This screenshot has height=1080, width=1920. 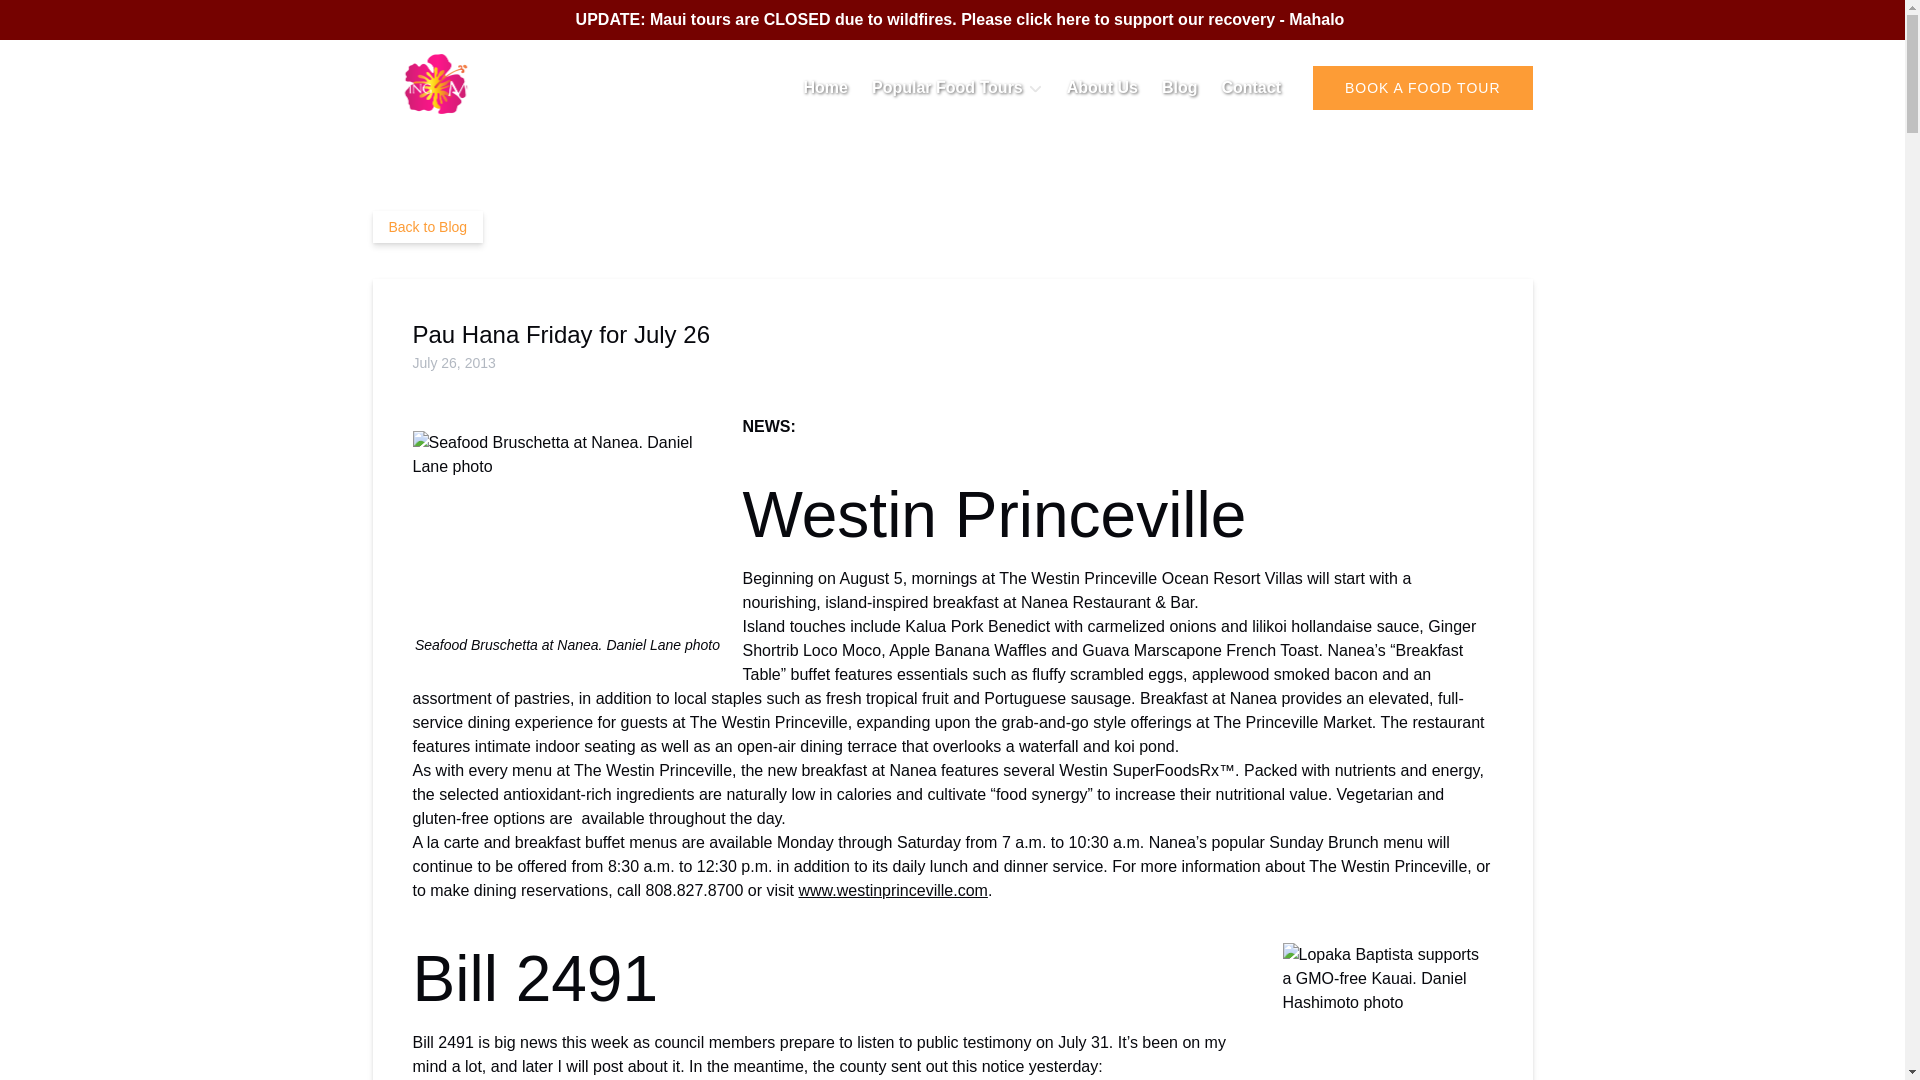 I want to click on Popular Food Tours, so click(x=957, y=88).